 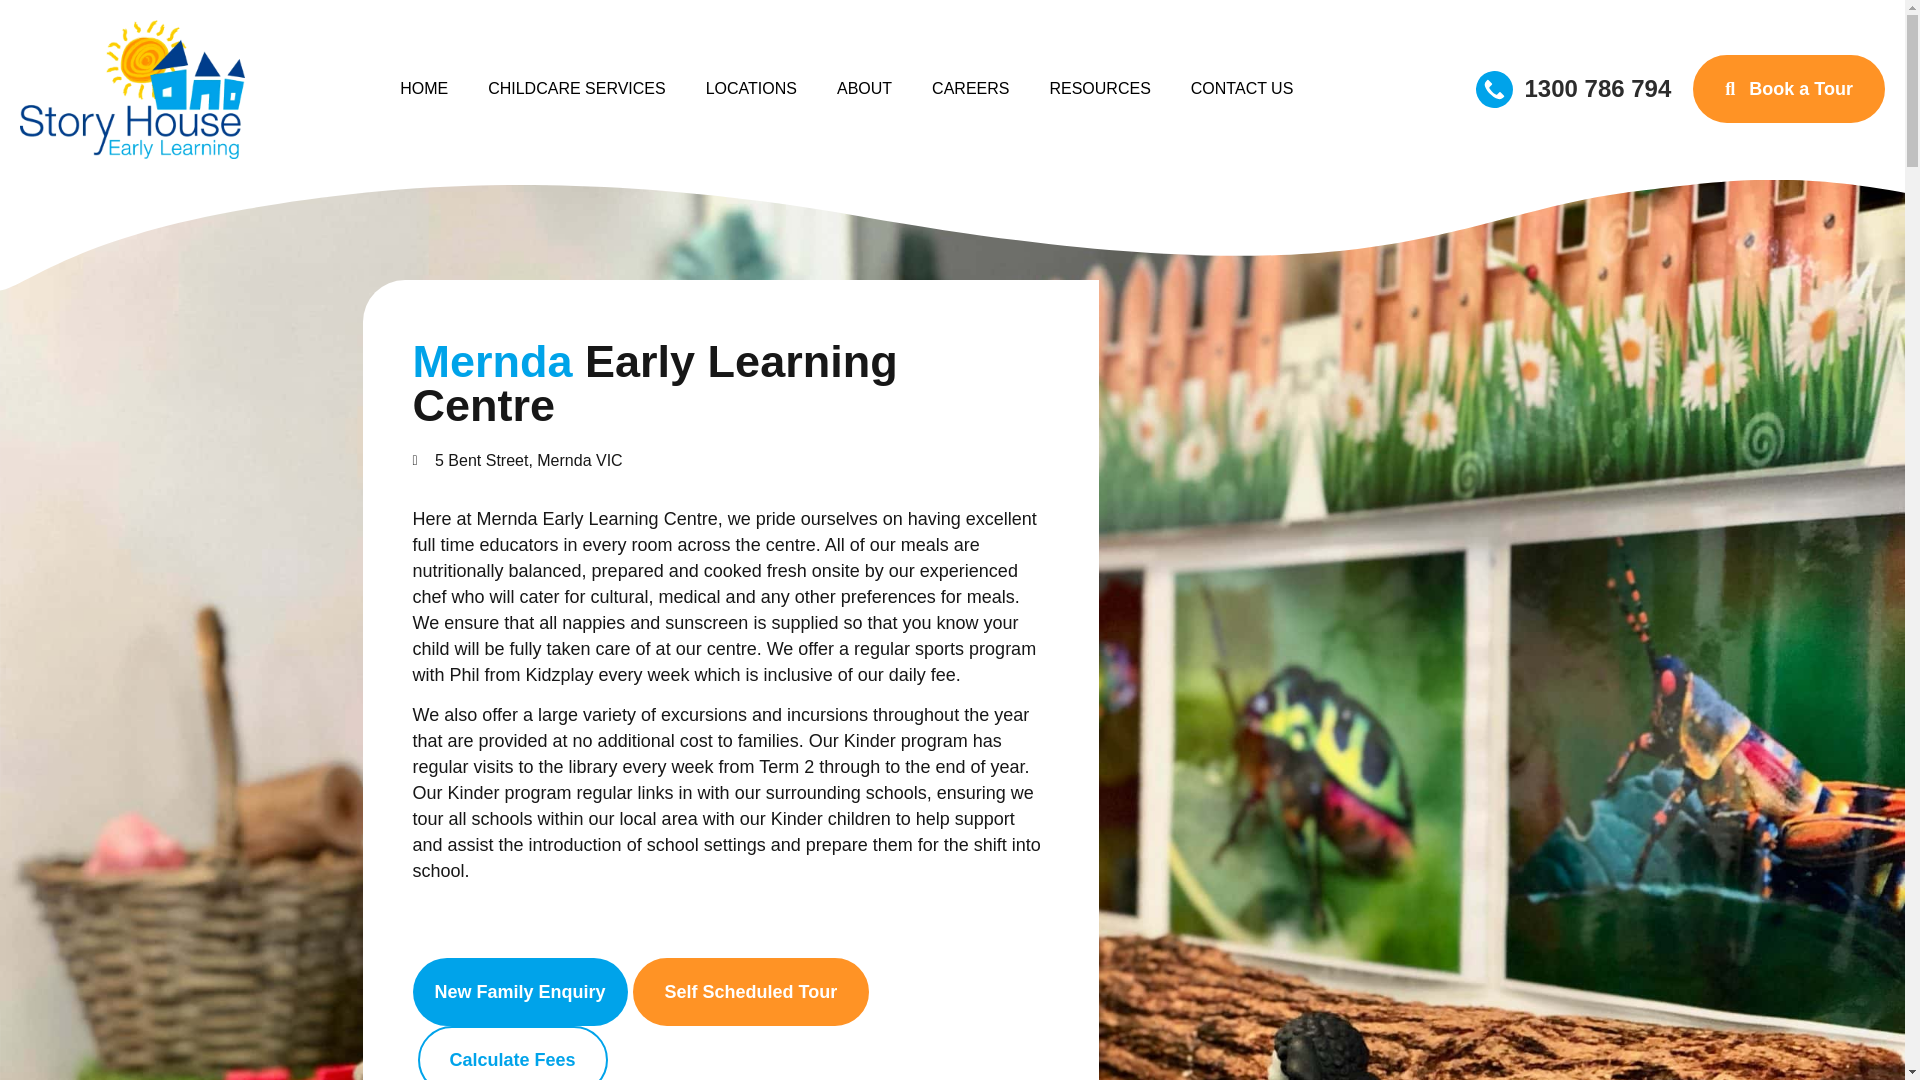 I want to click on RESOURCES, so click(x=1099, y=88).